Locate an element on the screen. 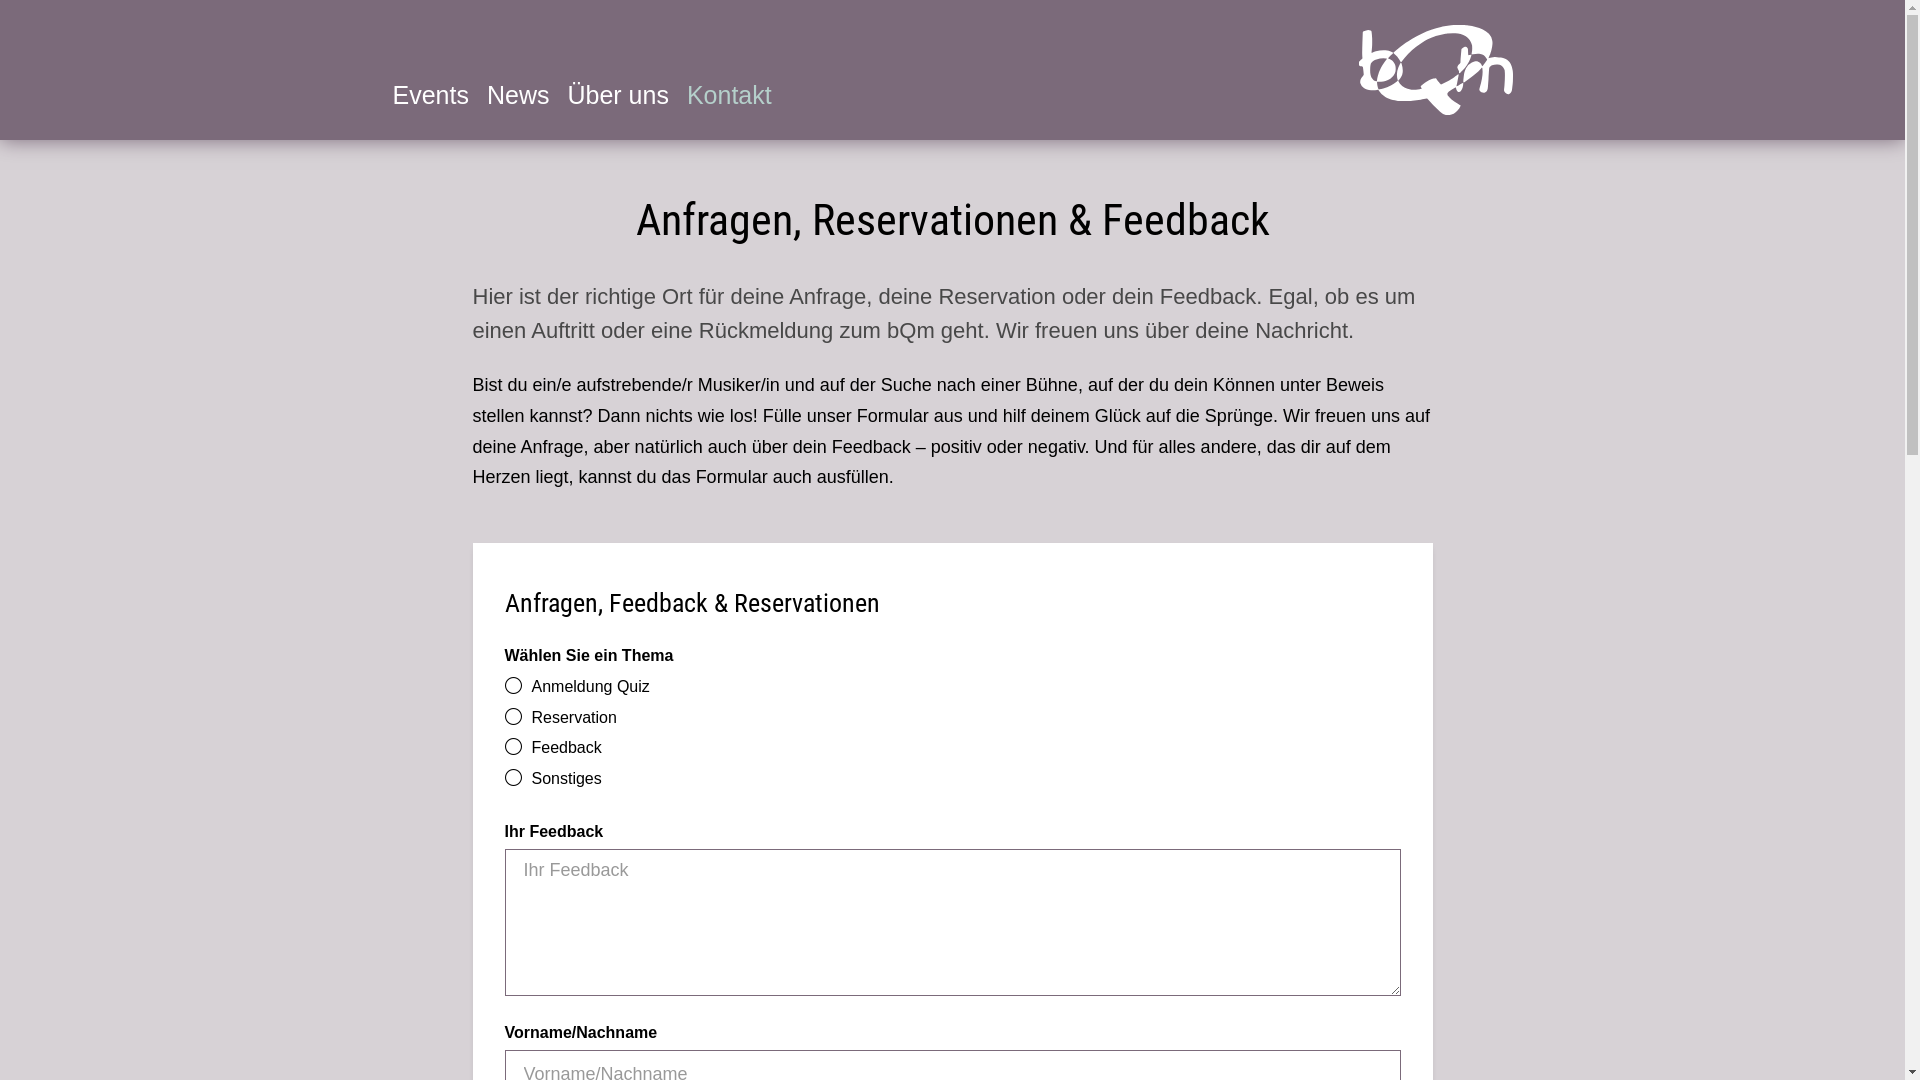  Events is located at coordinates (430, 96).